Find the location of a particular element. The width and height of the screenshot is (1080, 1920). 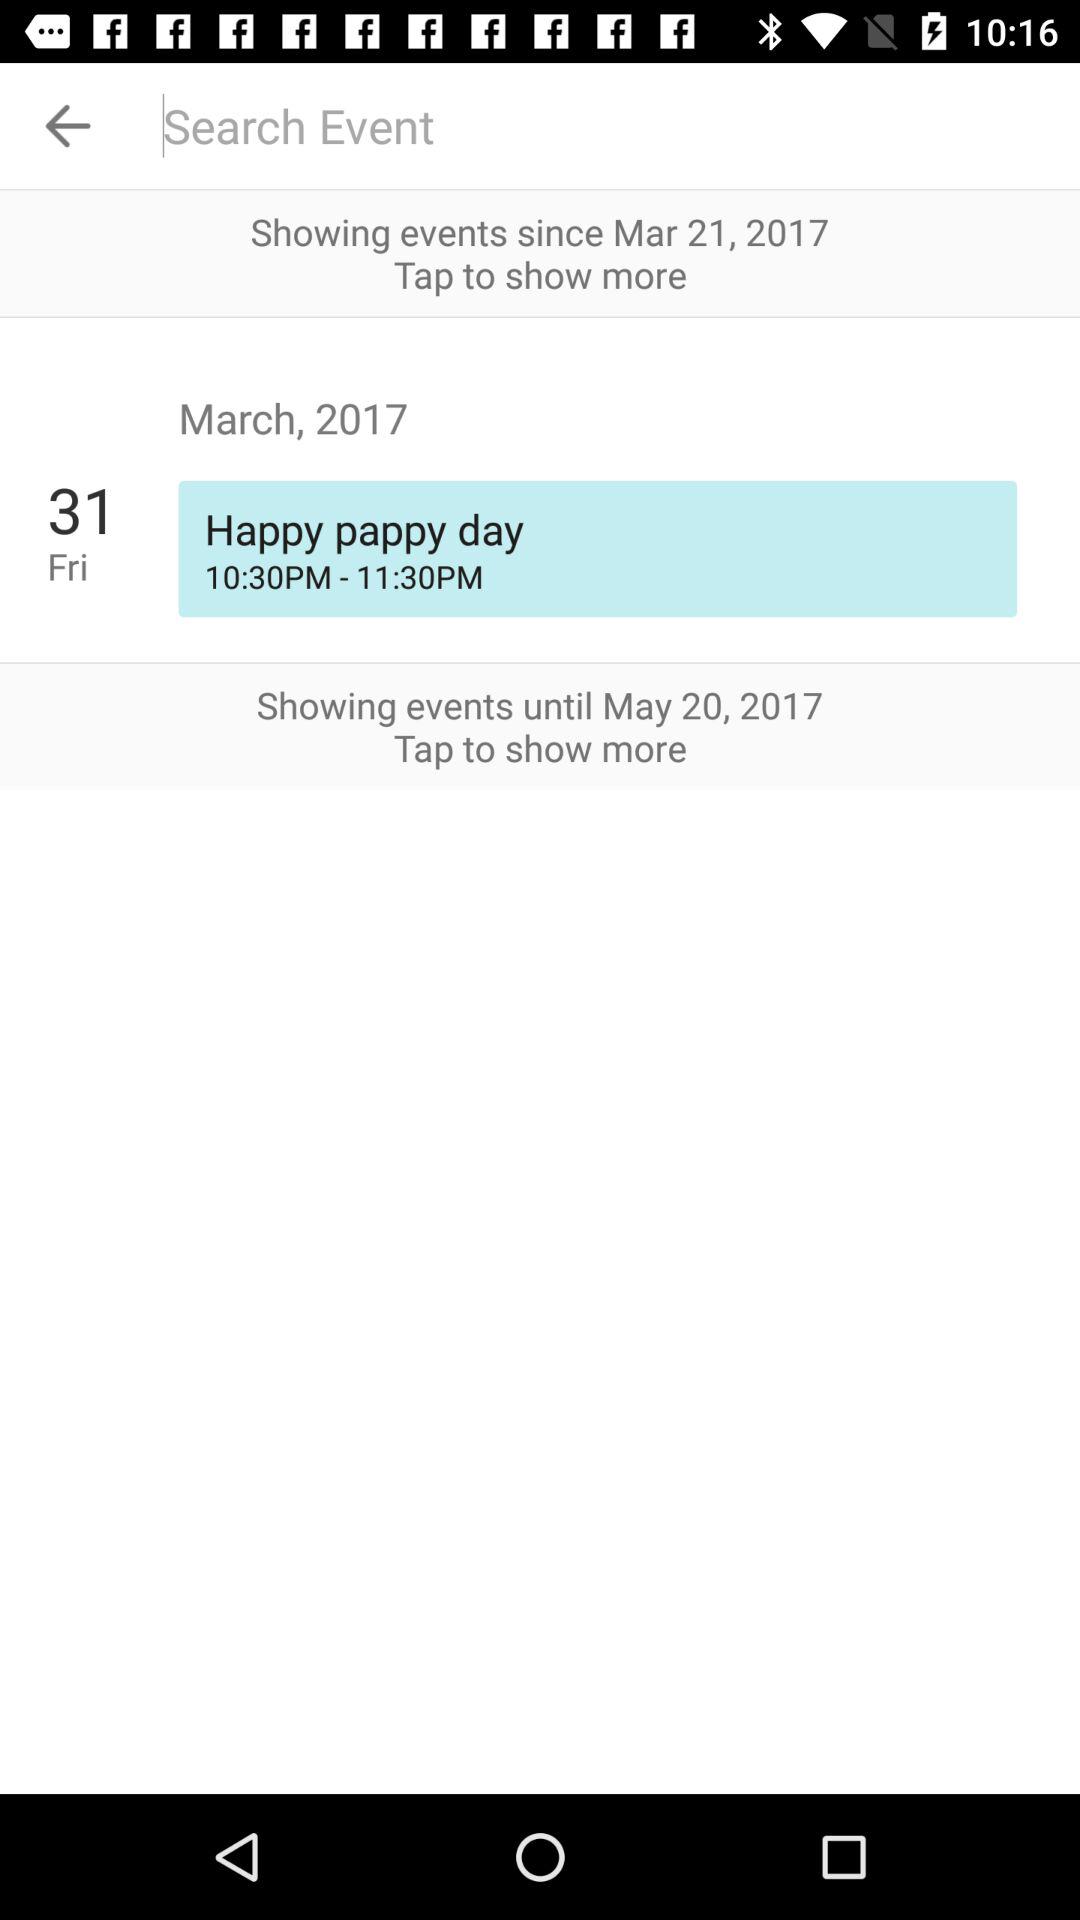

tap the icon next to happy pappy day is located at coordinates (112, 509).